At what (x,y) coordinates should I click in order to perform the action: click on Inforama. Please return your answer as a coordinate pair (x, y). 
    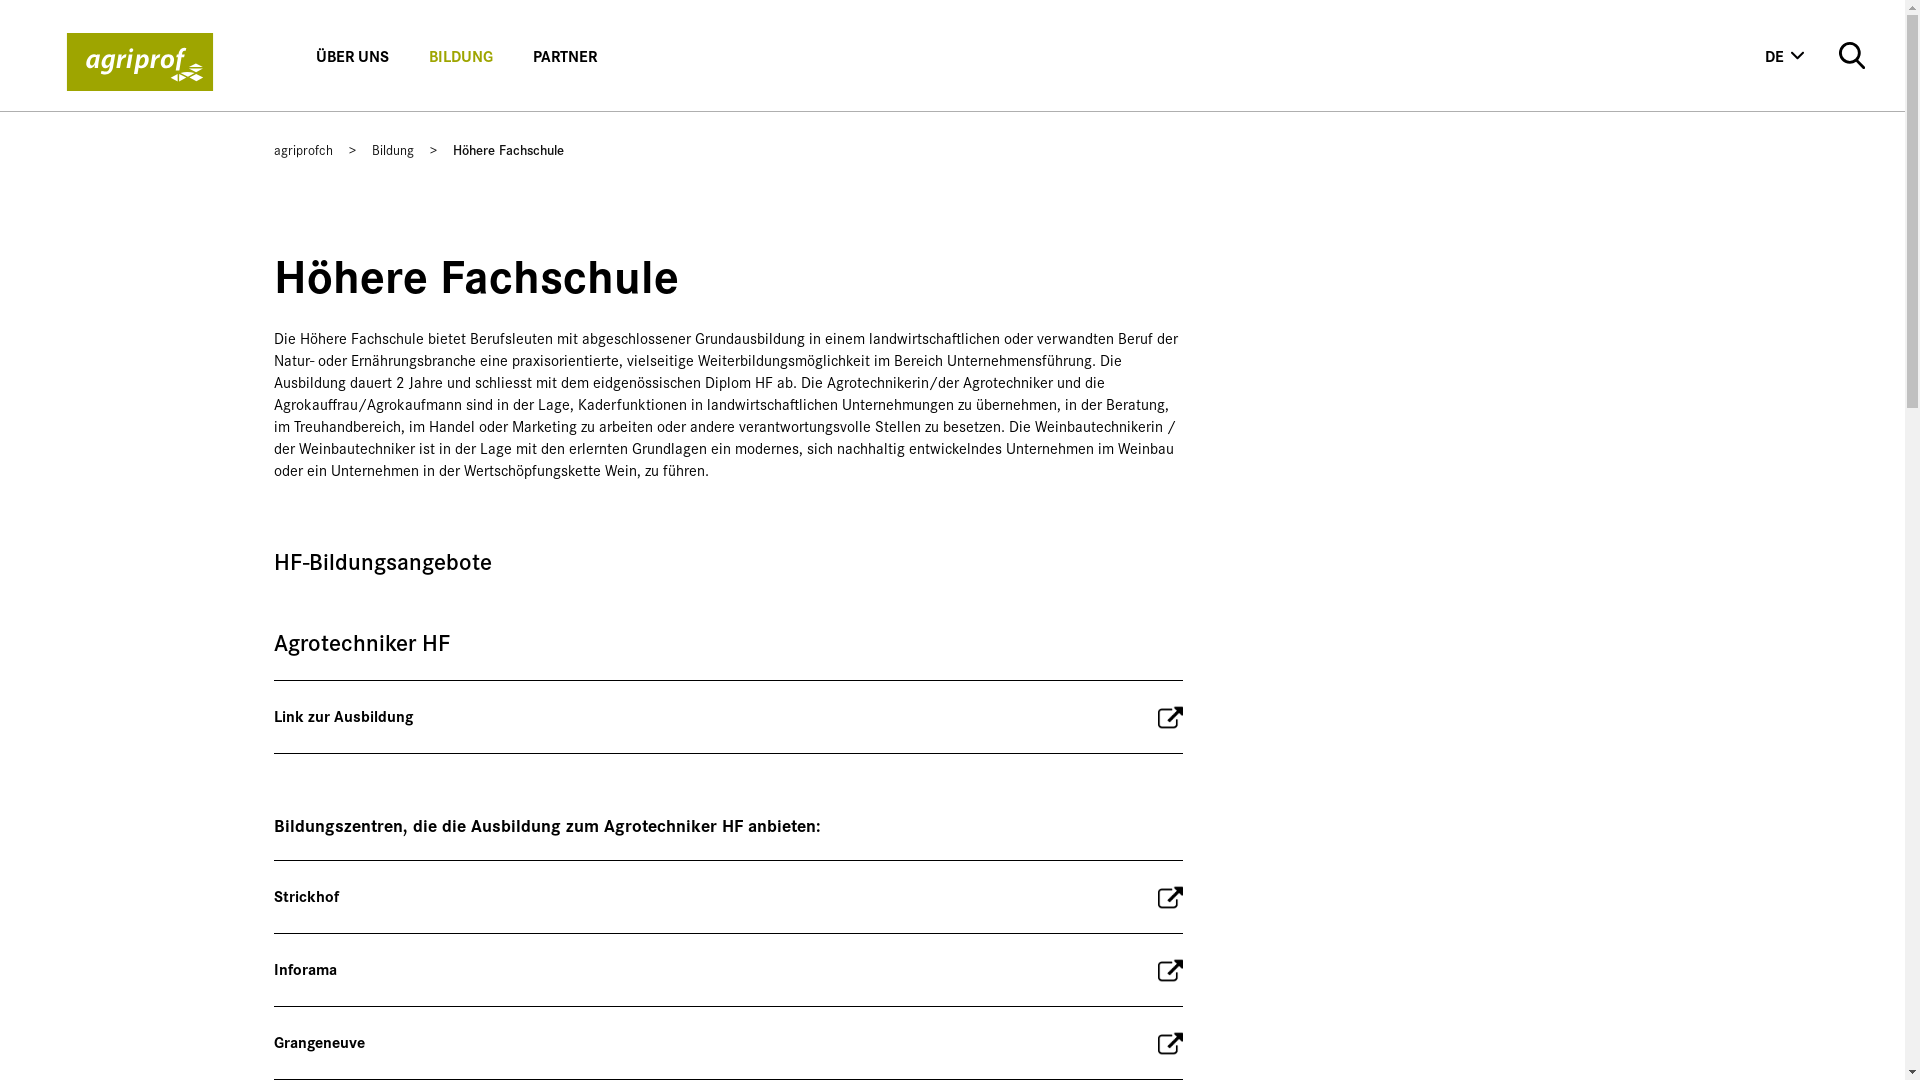
    Looking at the image, I should click on (729, 970).